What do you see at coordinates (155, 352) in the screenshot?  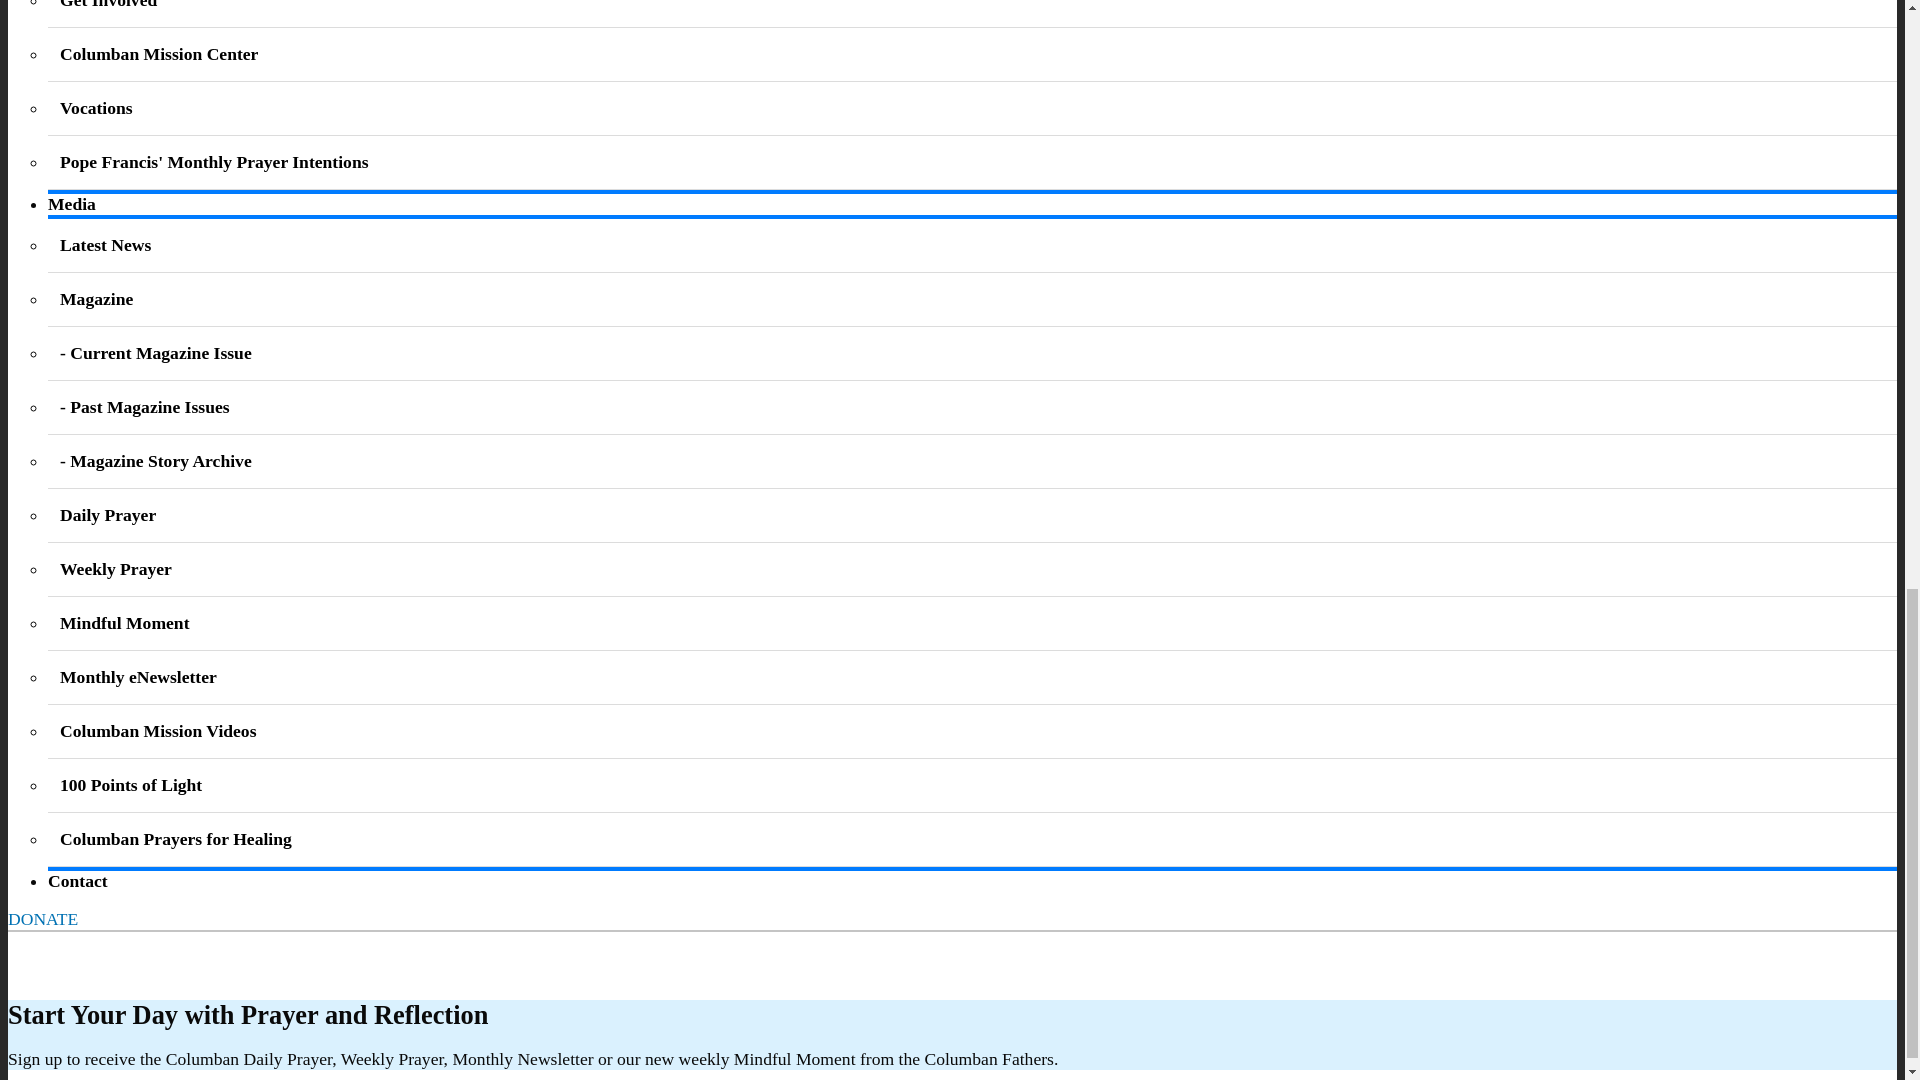 I see `- Current Magazine Issue` at bounding box center [155, 352].